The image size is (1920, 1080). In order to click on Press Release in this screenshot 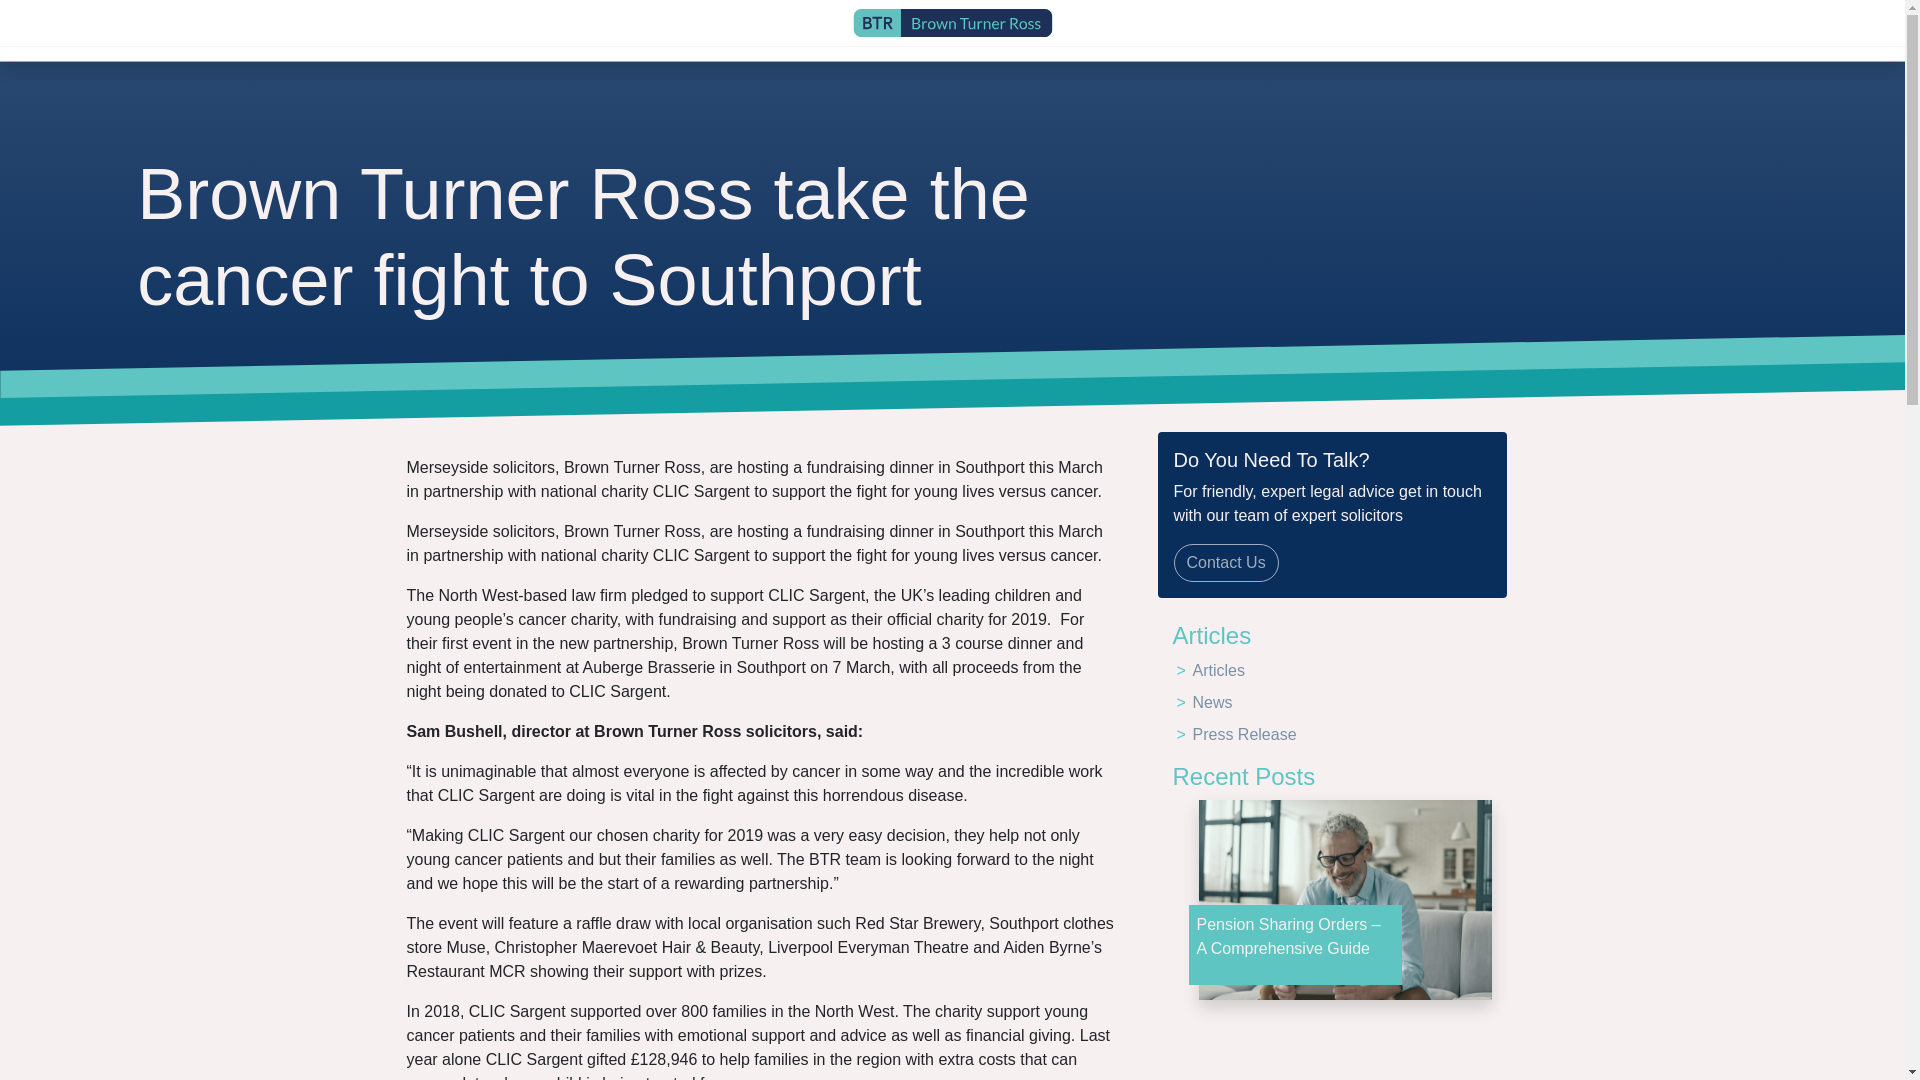, I will do `click(1244, 734)`.